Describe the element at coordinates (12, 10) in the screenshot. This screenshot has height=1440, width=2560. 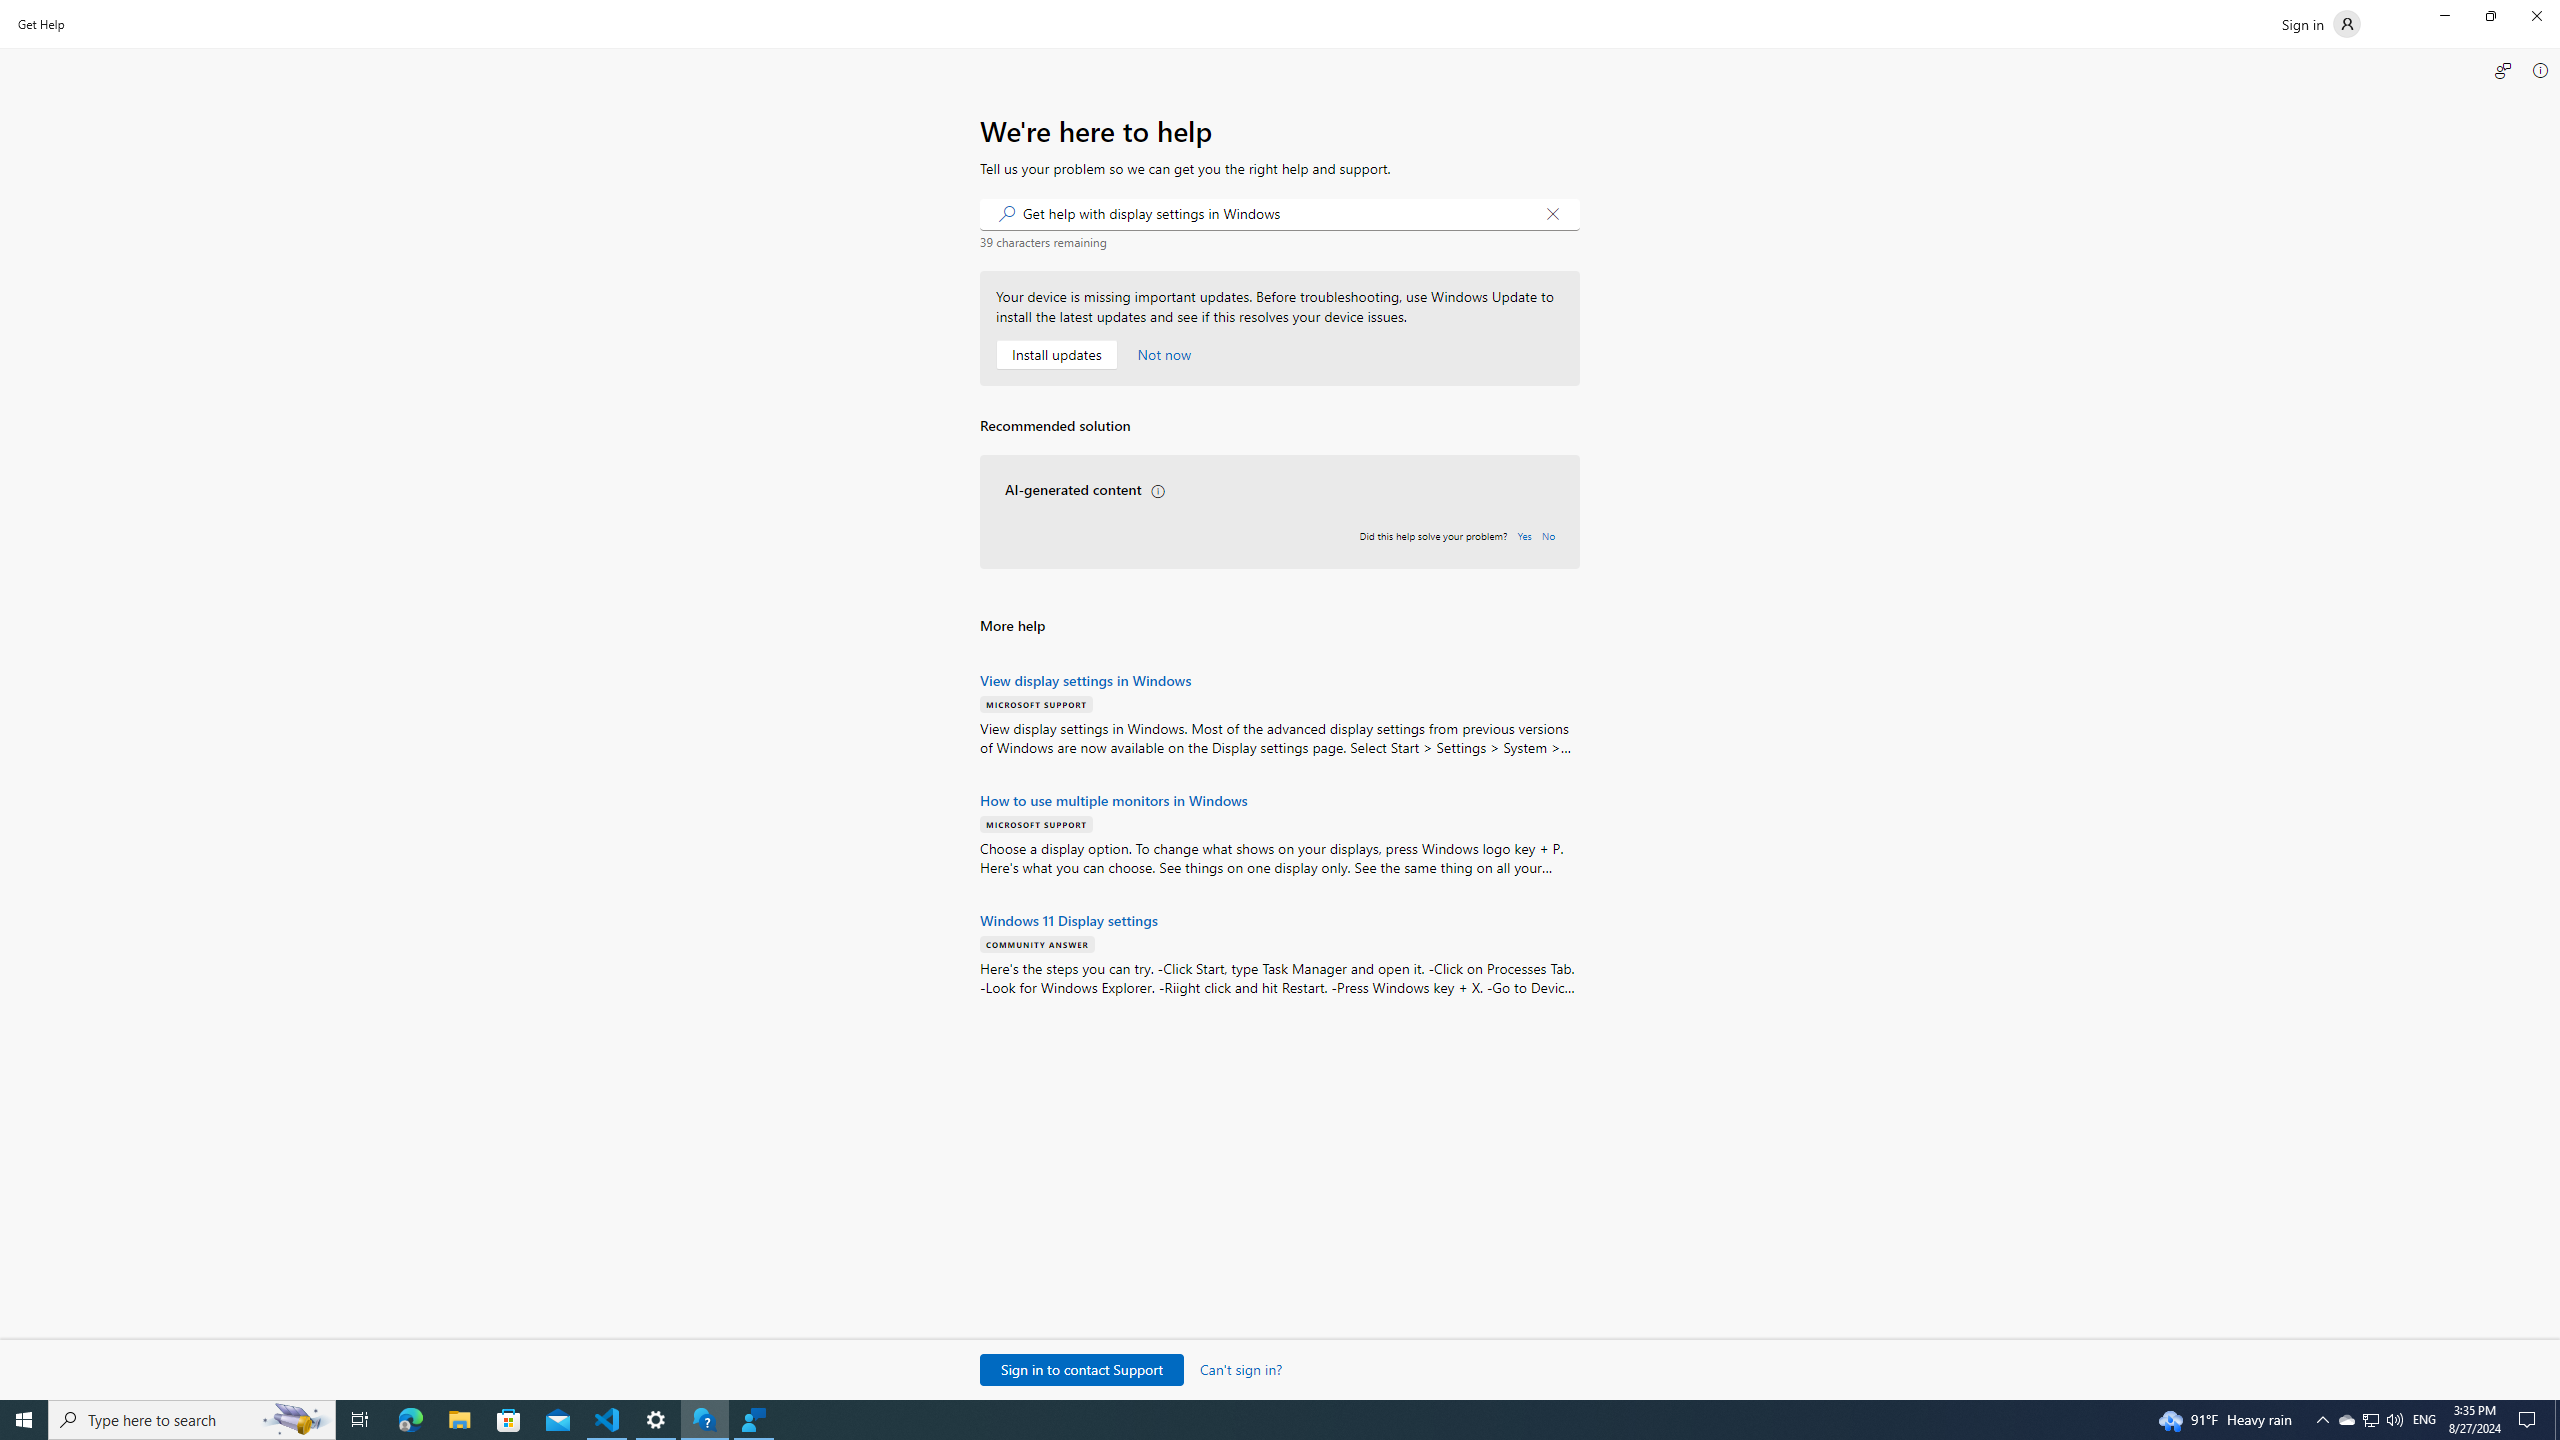
I see `System` at that location.